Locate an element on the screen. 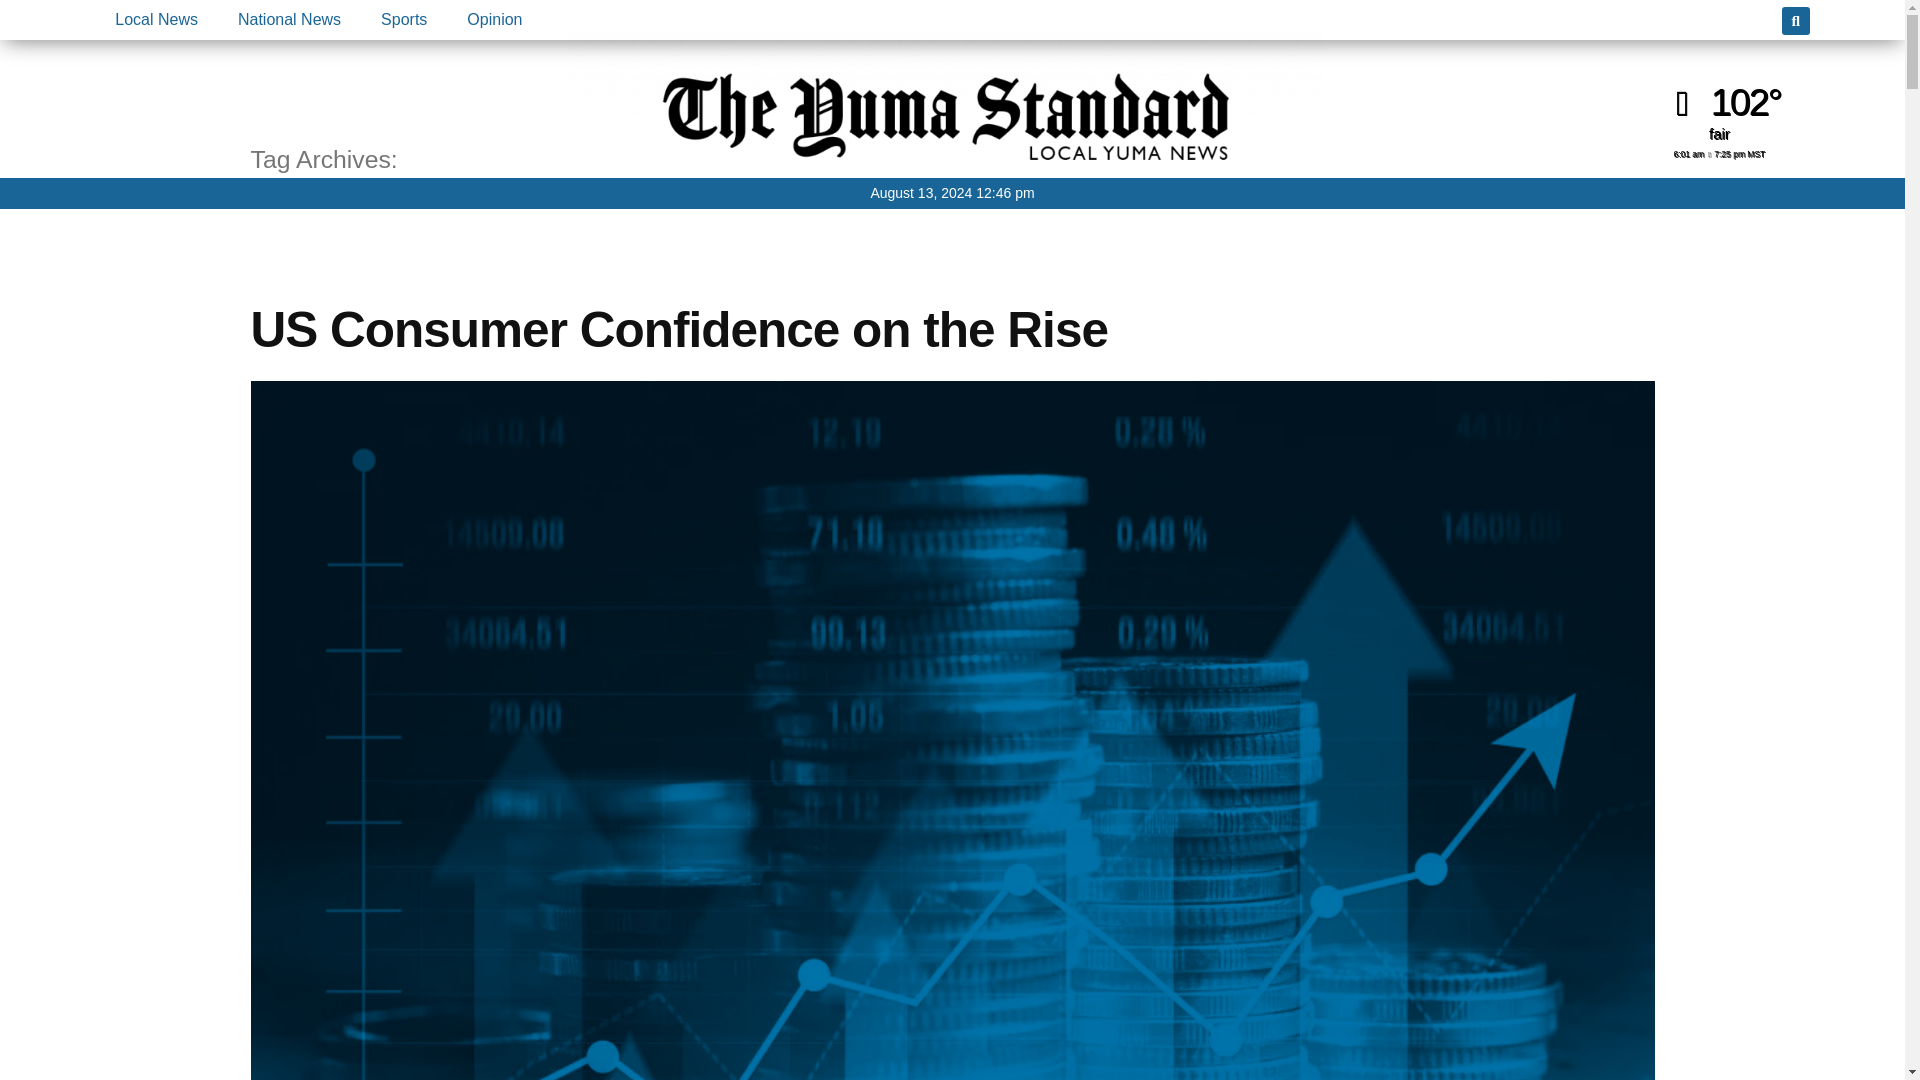 This screenshot has width=1920, height=1080. US Consumer Confidence on the Rise is located at coordinates (678, 330).